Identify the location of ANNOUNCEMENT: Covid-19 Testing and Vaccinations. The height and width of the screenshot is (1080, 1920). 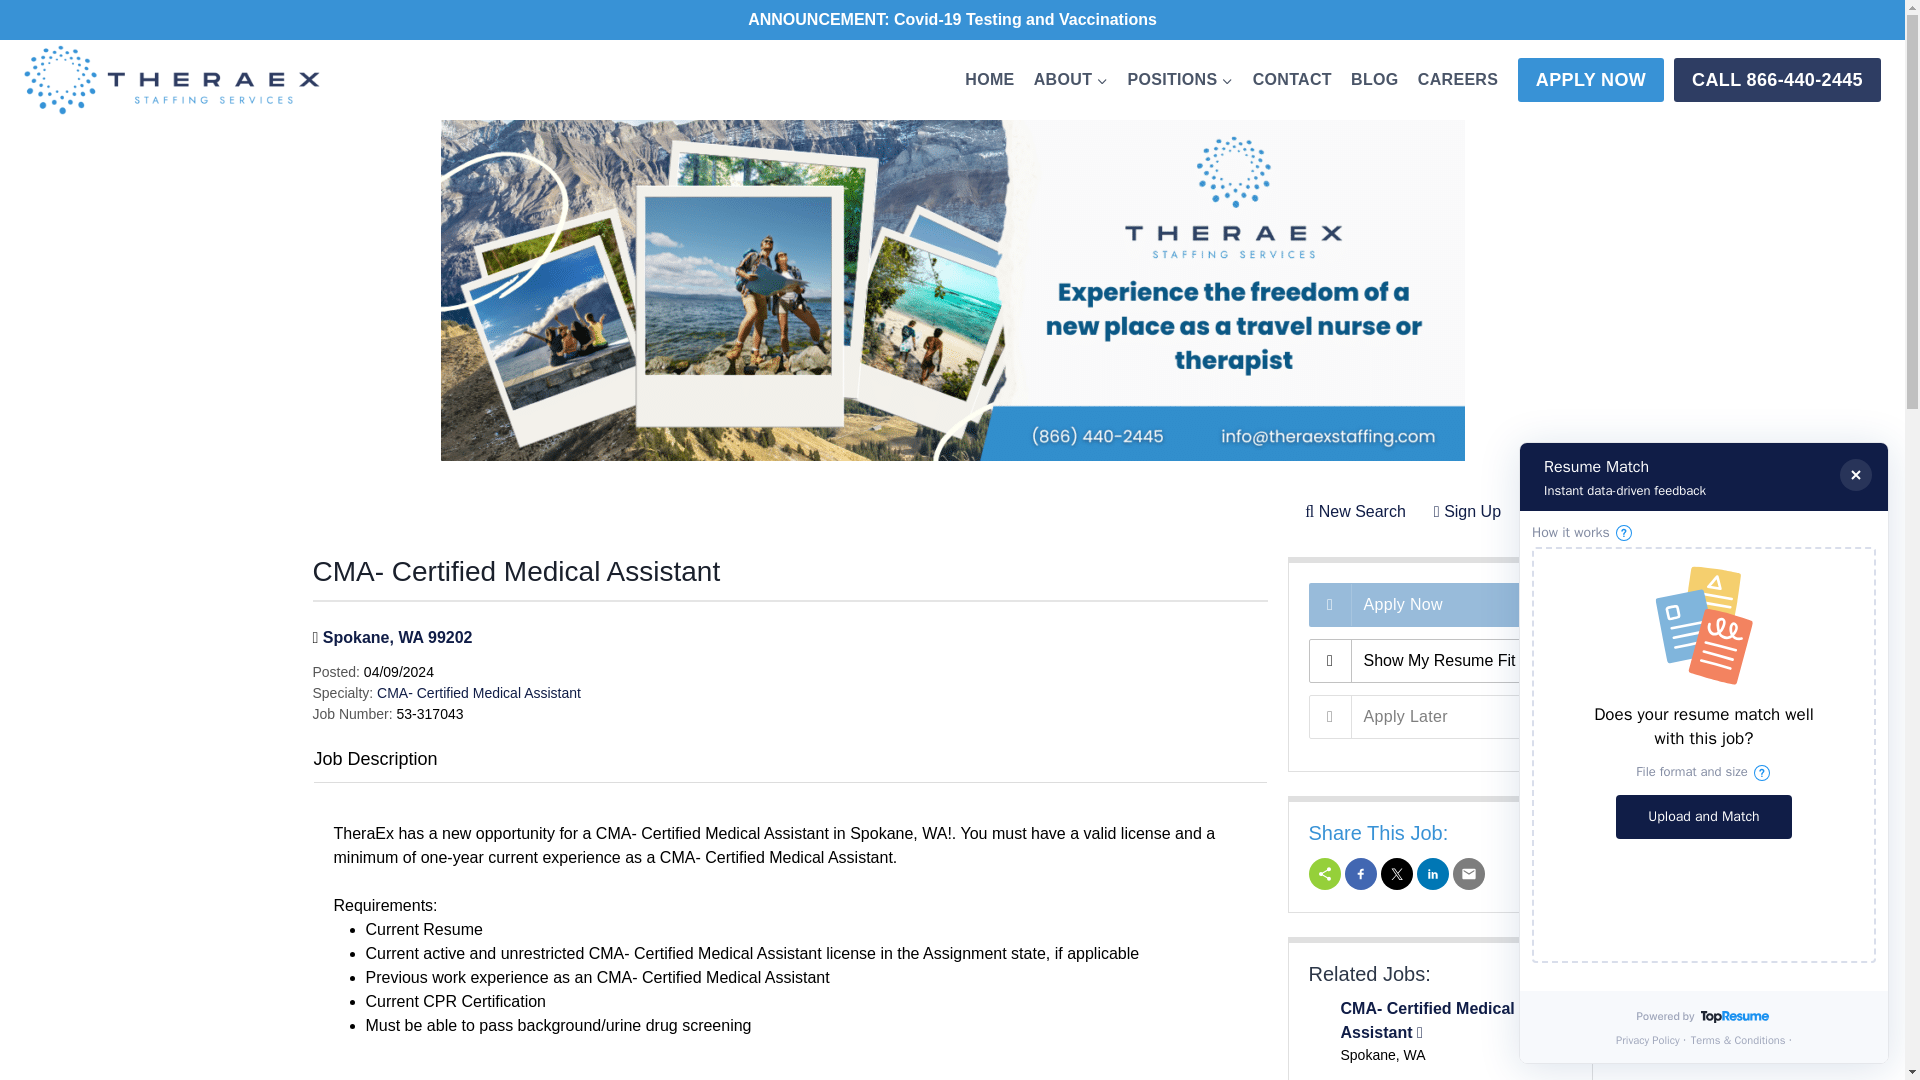
(952, 19).